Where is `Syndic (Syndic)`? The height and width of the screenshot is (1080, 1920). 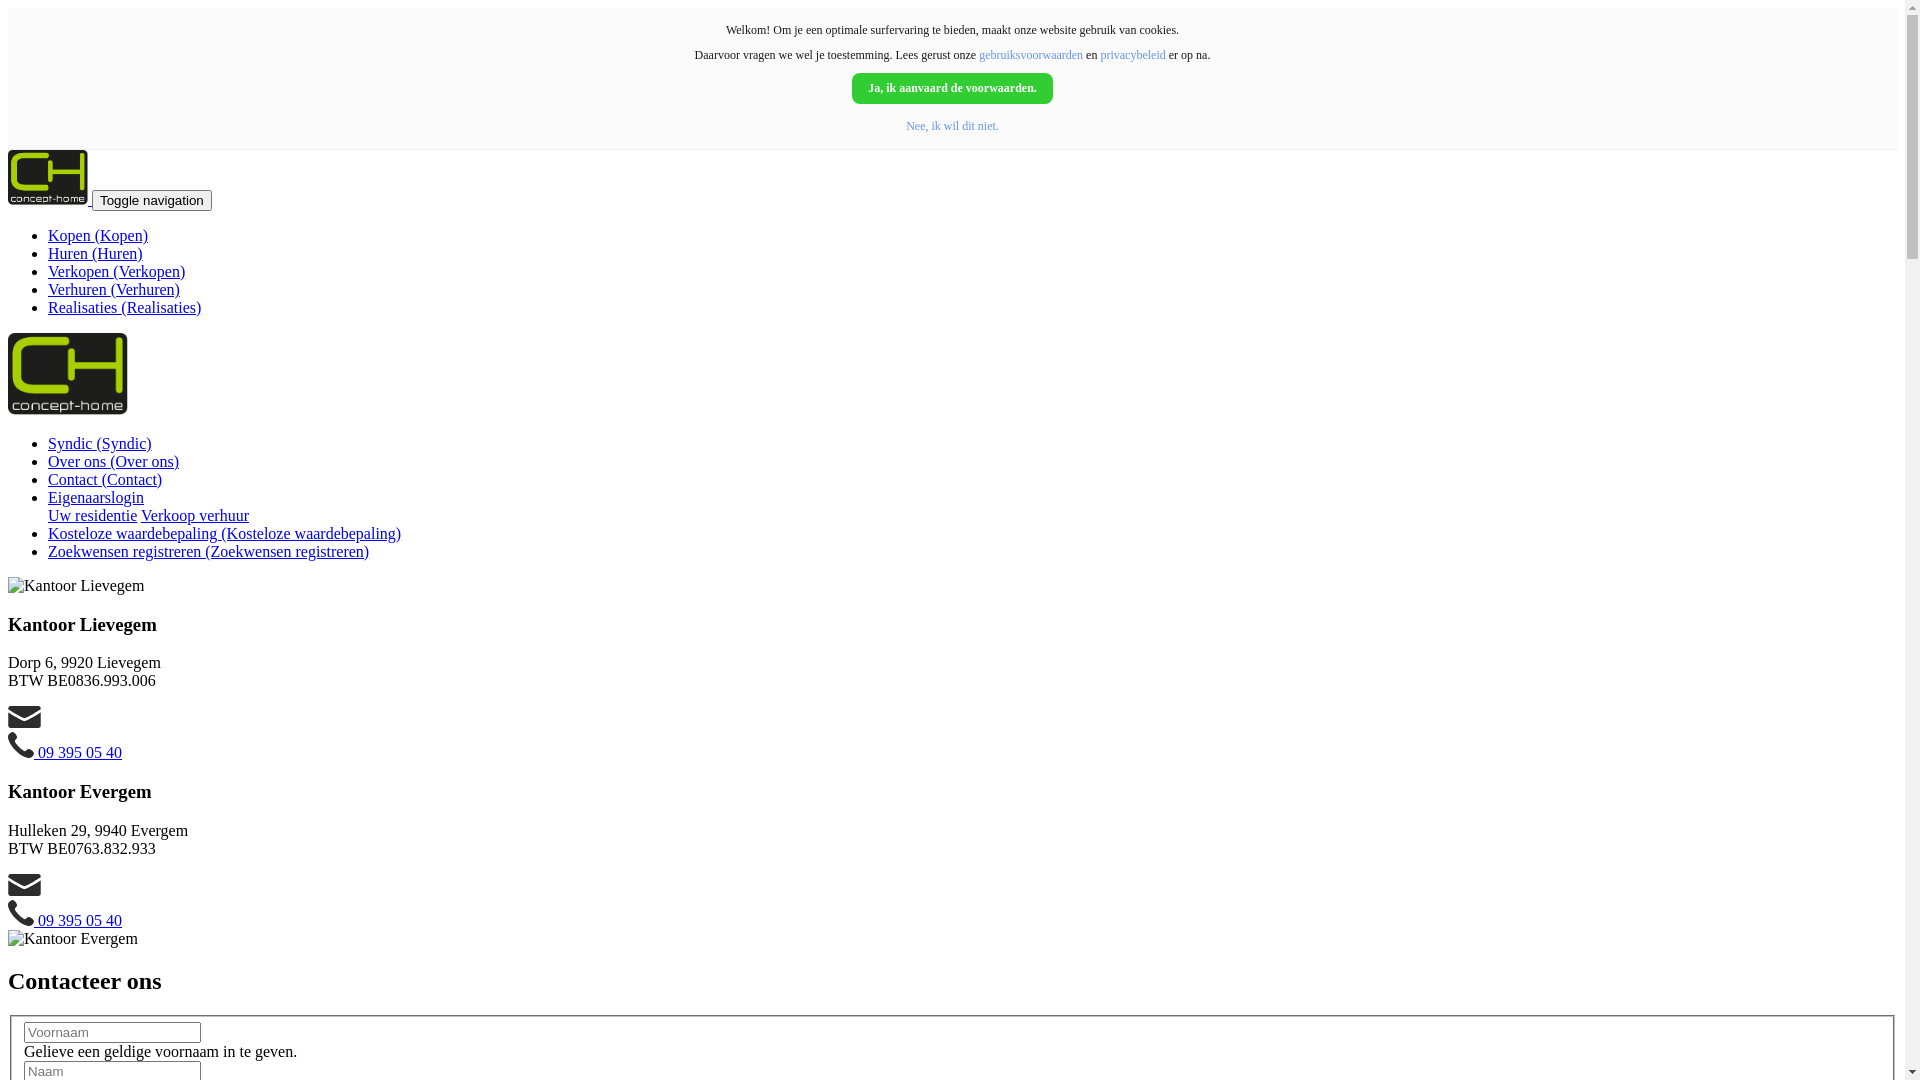 Syndic (Syndic) is located at coordinates (100, 444).